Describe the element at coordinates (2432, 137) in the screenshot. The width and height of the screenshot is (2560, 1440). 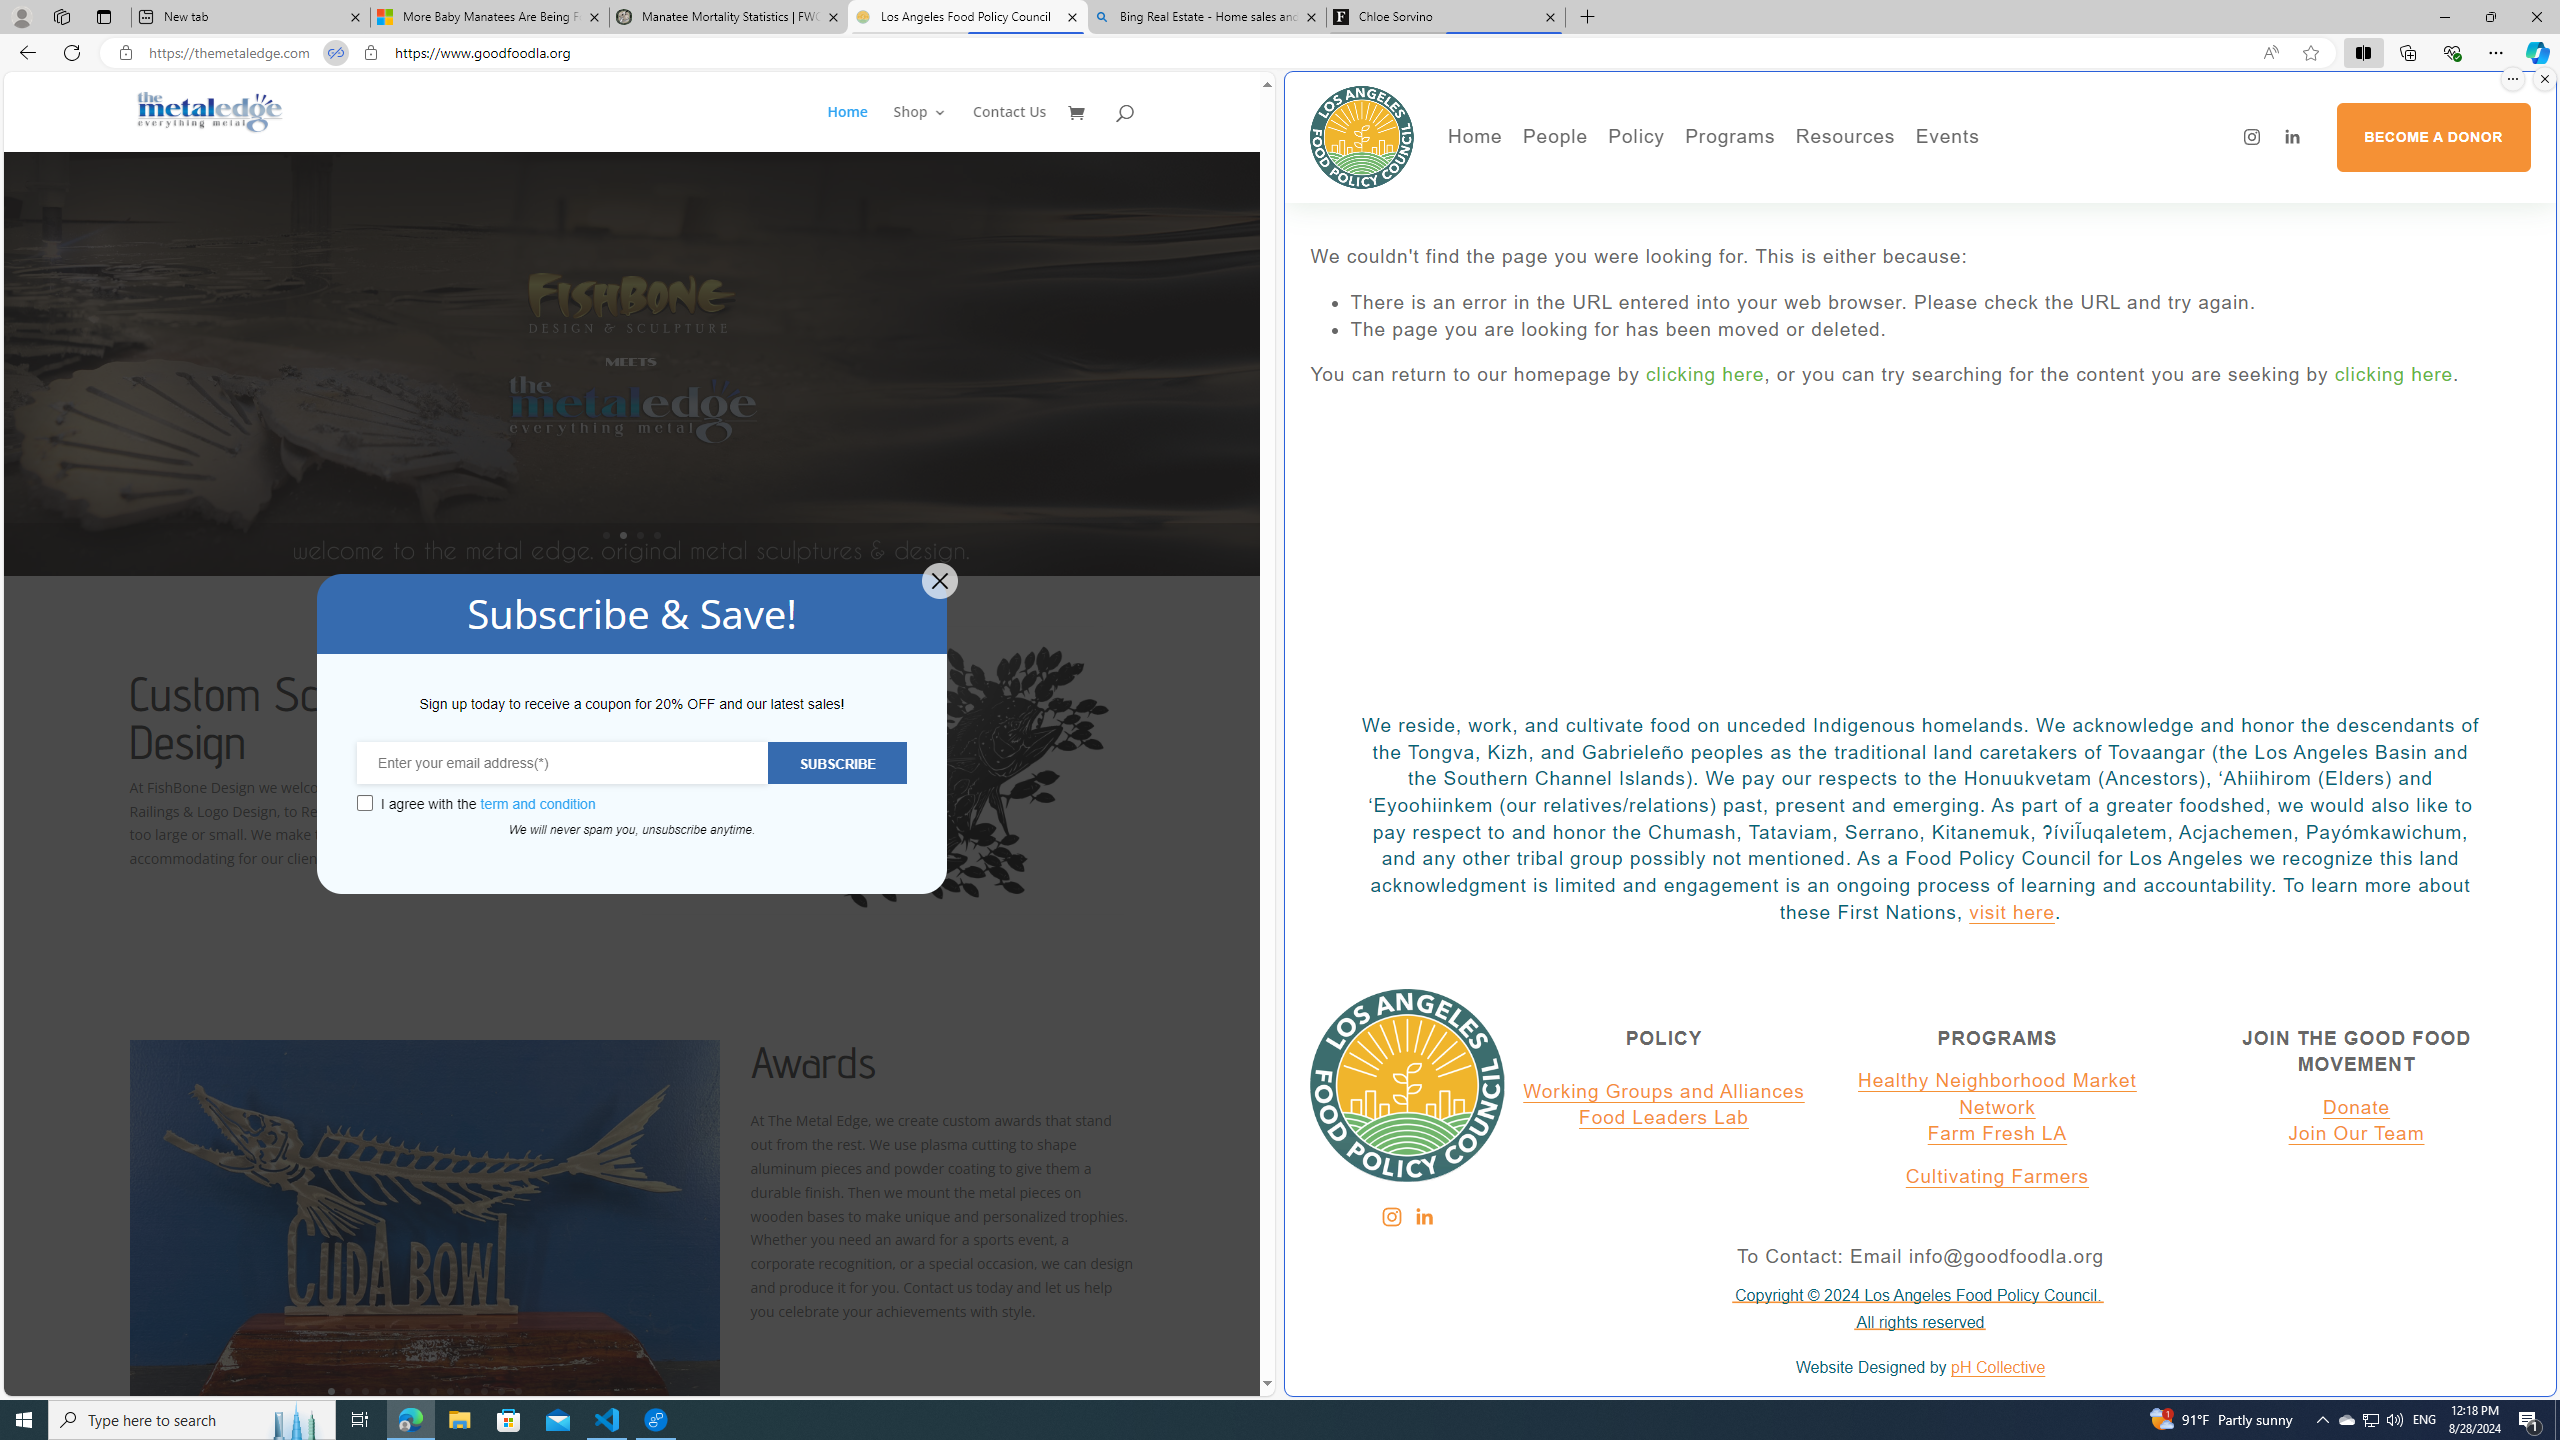
I see `BECOME A DONOR` at that location.